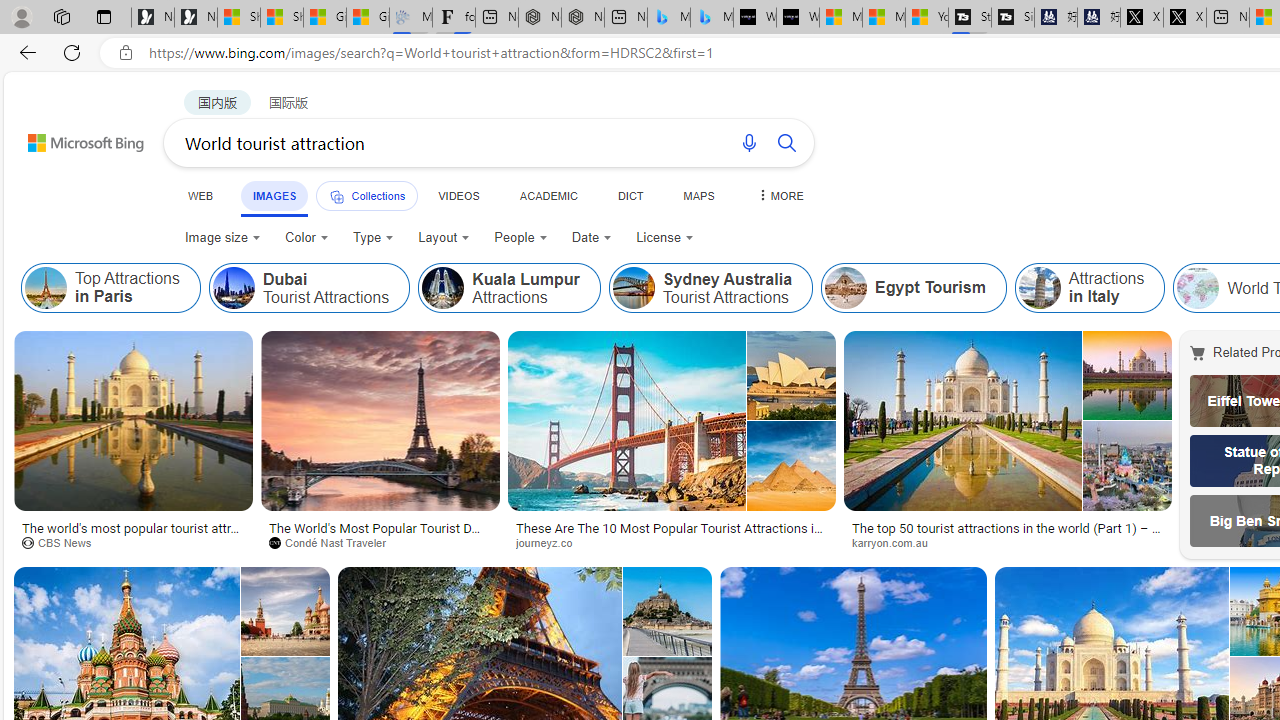  I want to click on Top Attractions in Paris, so click(46, 288).